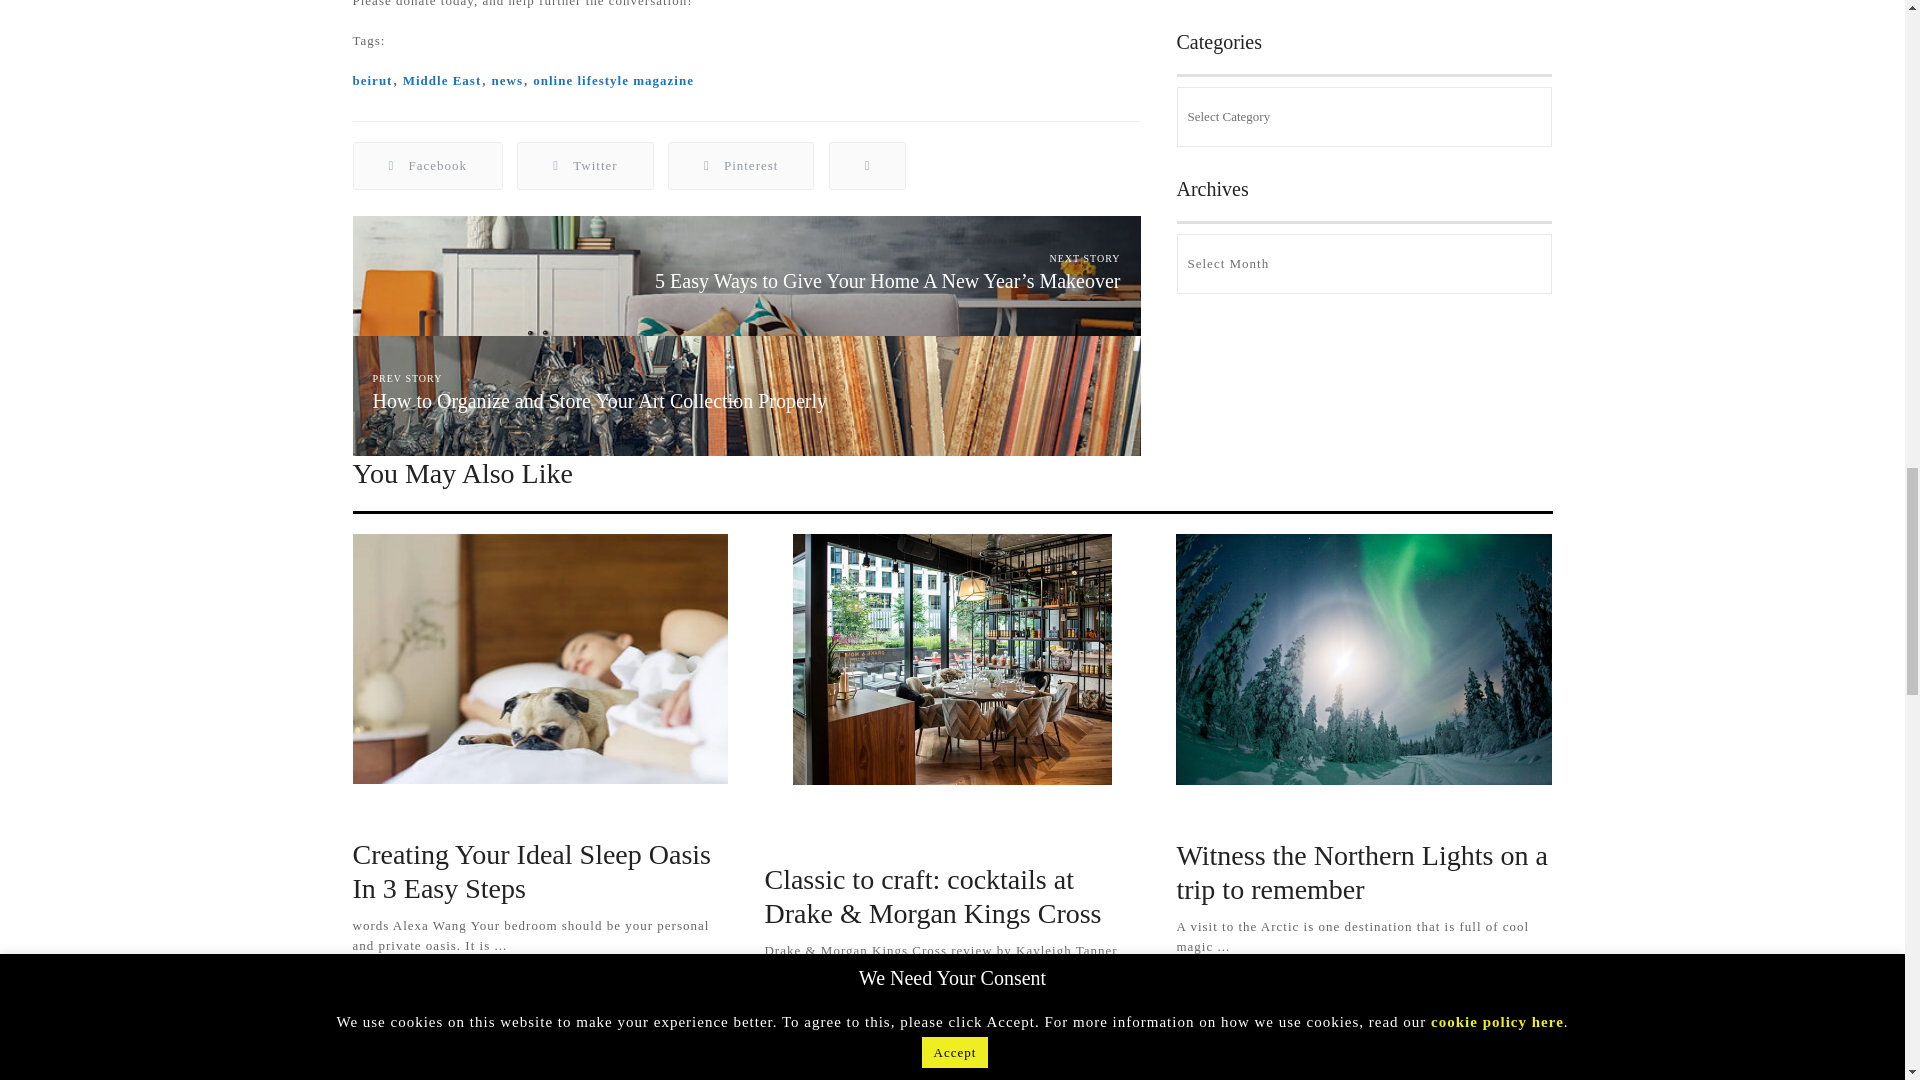 The height and width of the screenshot is (1080, 1920). Describe the element at coordinates (950, 815) in the screenshot. I see `View all posts in 1431` at that location.